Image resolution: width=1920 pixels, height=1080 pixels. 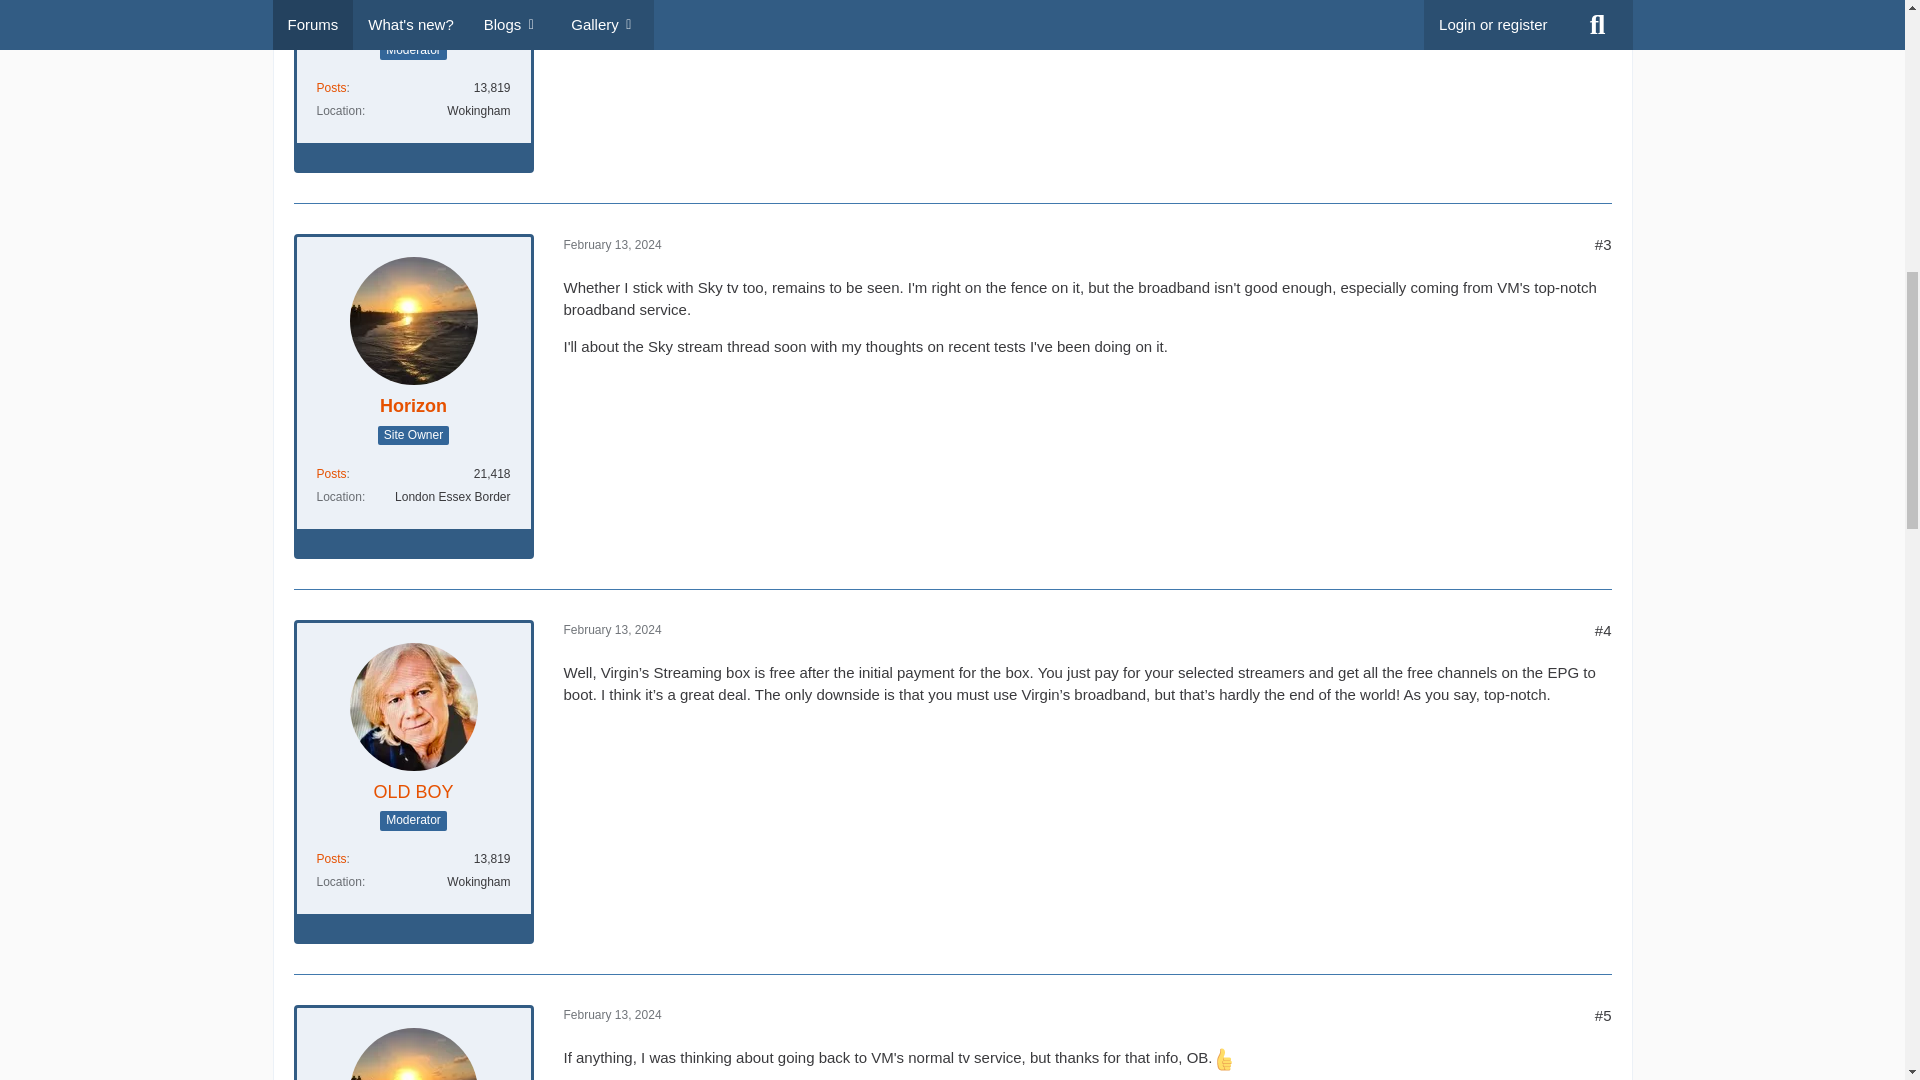 What do you see at coordinates (414, 406) in the screenshot?
I see `Horizon` at bounding box center [414, 406].